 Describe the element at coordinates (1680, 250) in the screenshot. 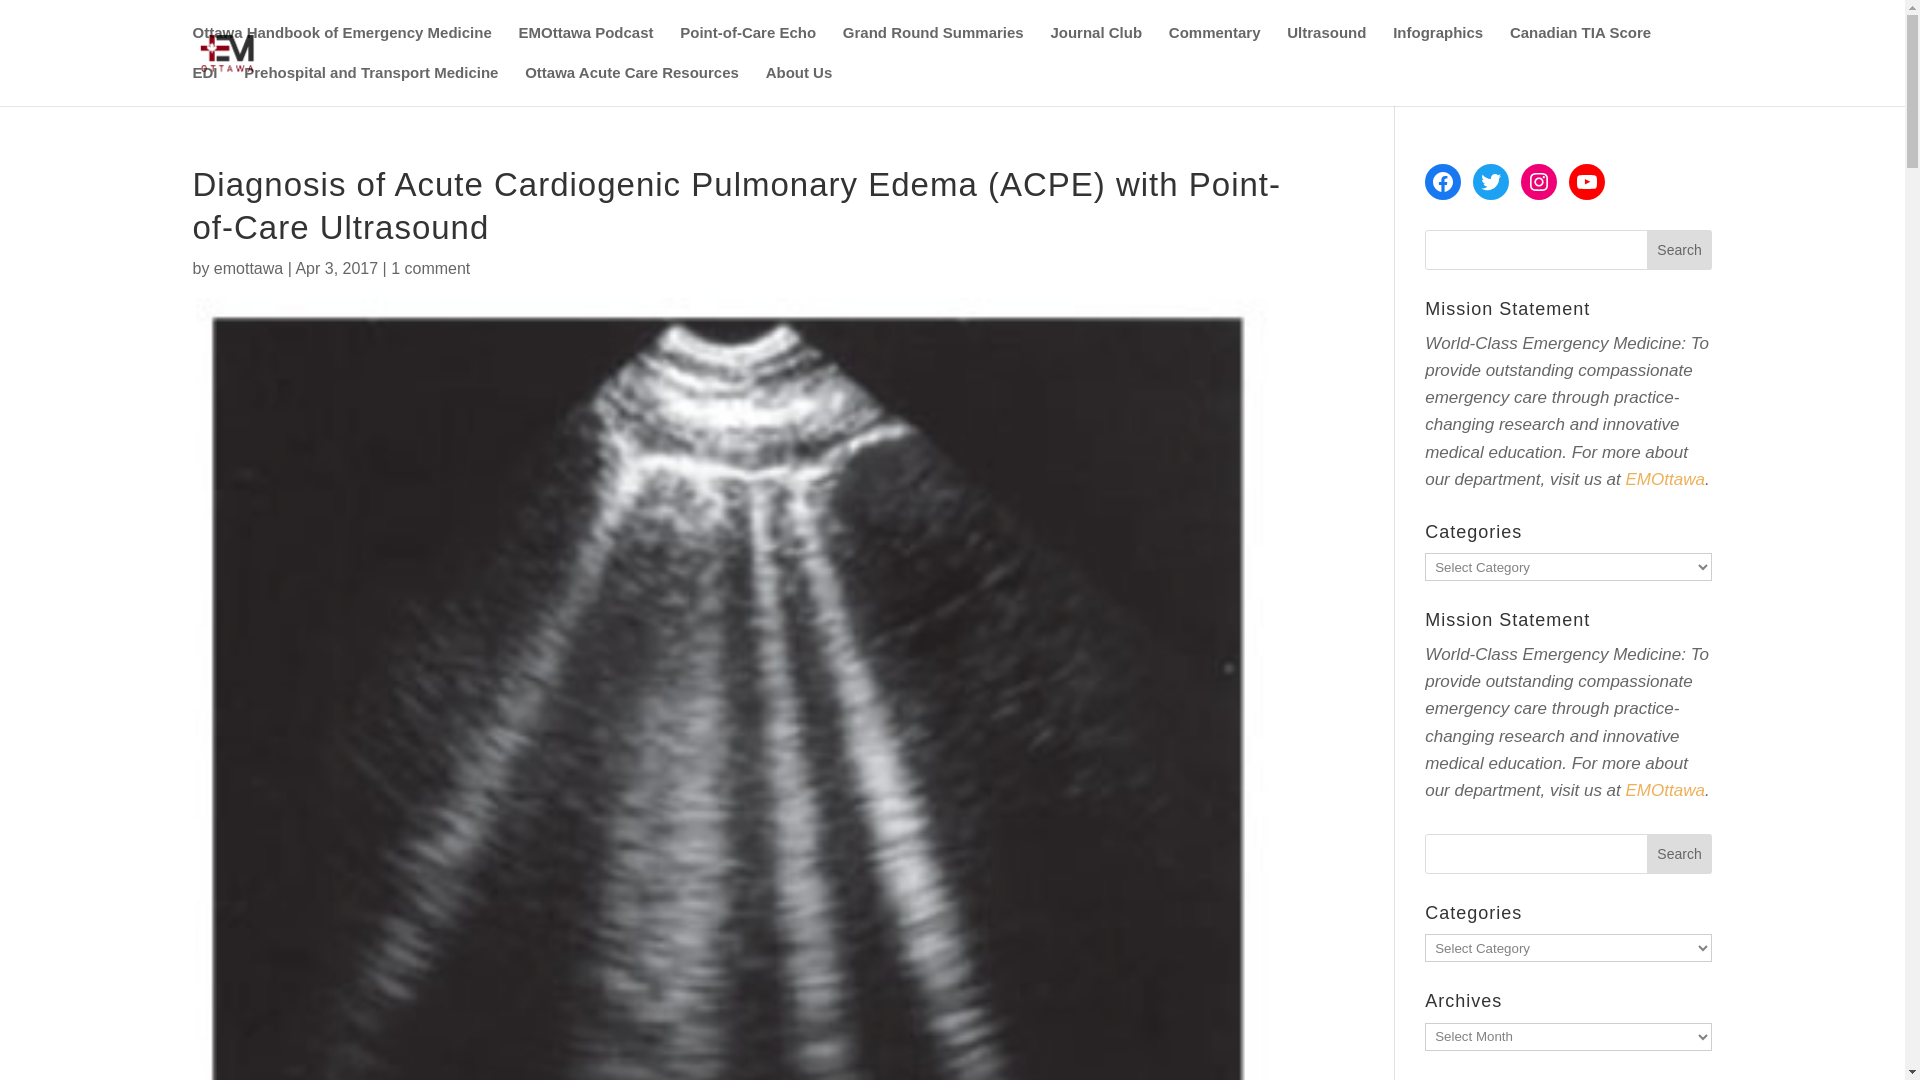

I see `Search` at that location.